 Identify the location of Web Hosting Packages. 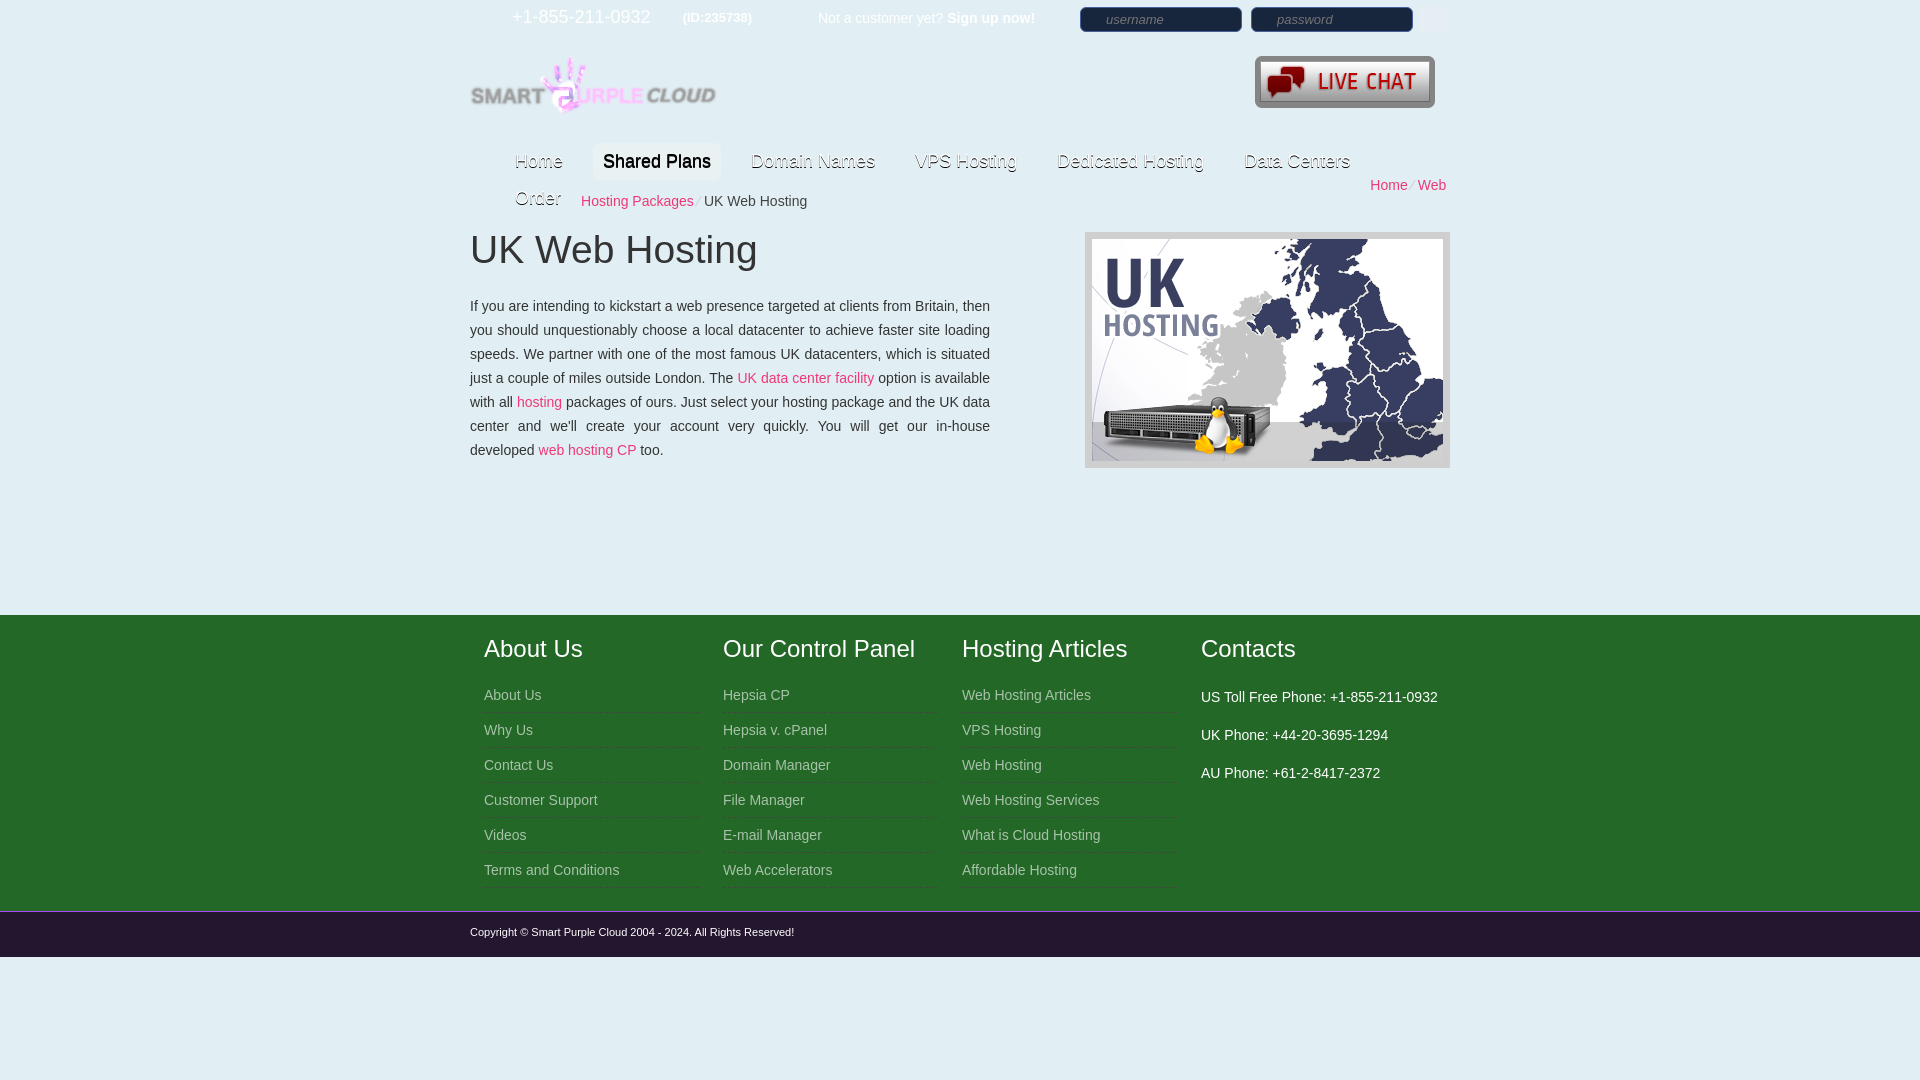
(1013, 193).